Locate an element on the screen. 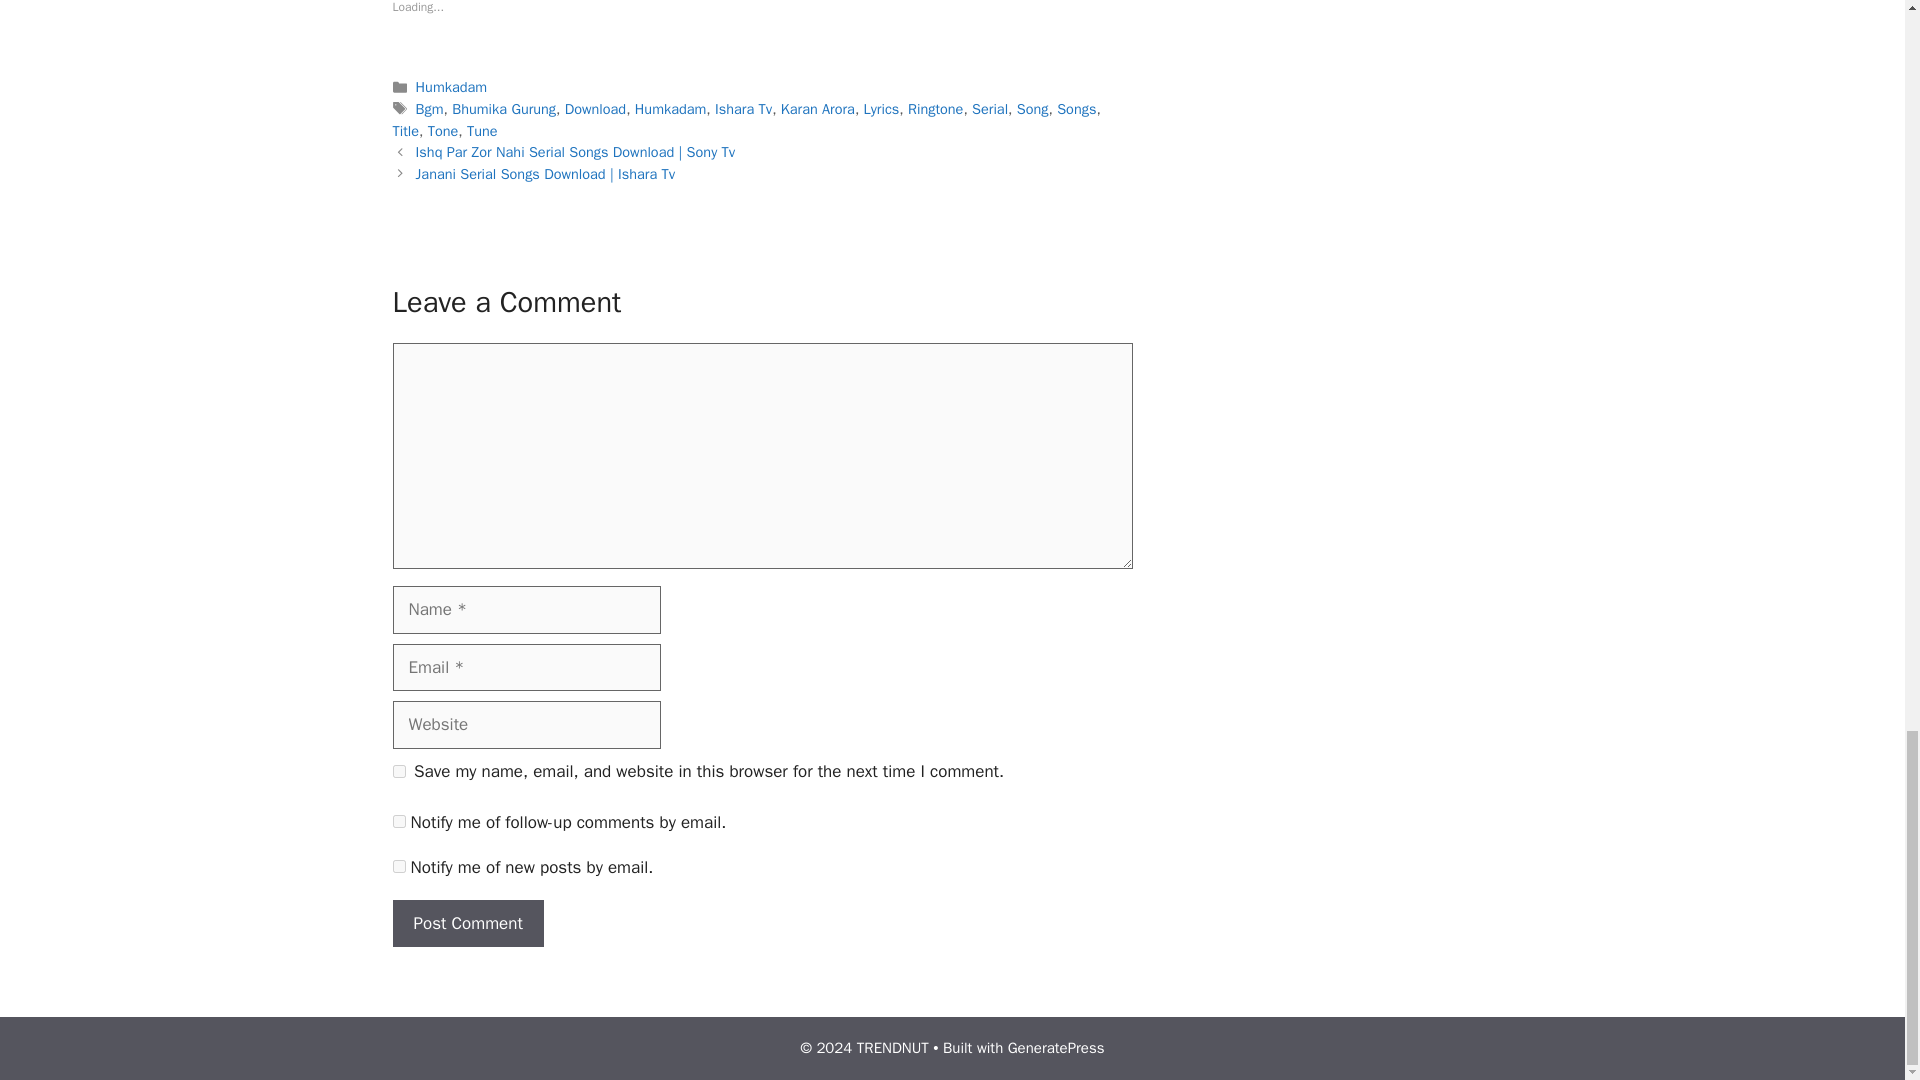 This screenshot has width=1920, height=1080. Song is located at coordinates (1032, 108).